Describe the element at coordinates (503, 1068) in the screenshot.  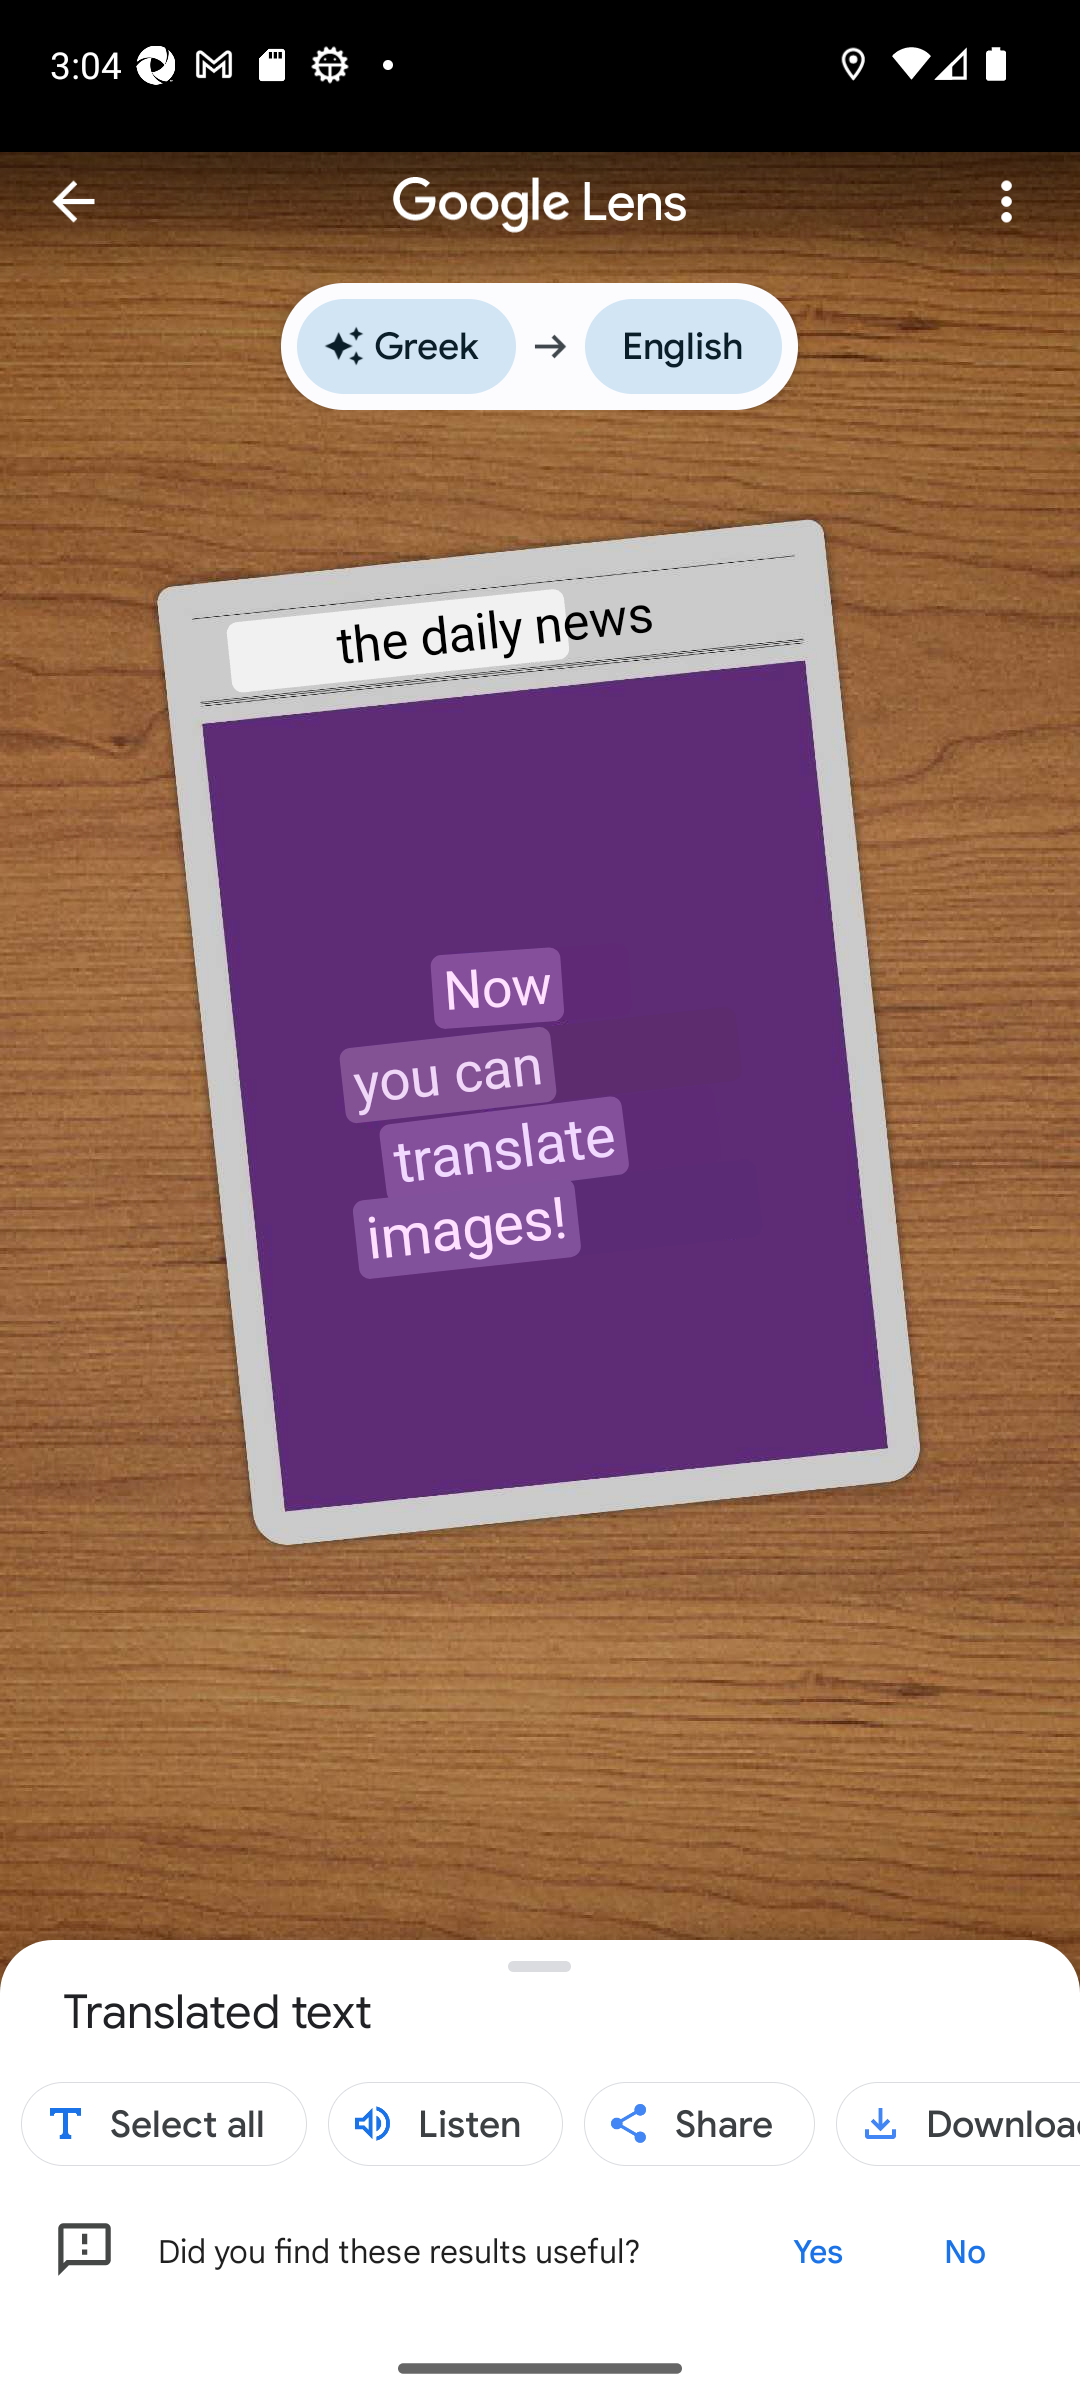
I see `can` at that location.